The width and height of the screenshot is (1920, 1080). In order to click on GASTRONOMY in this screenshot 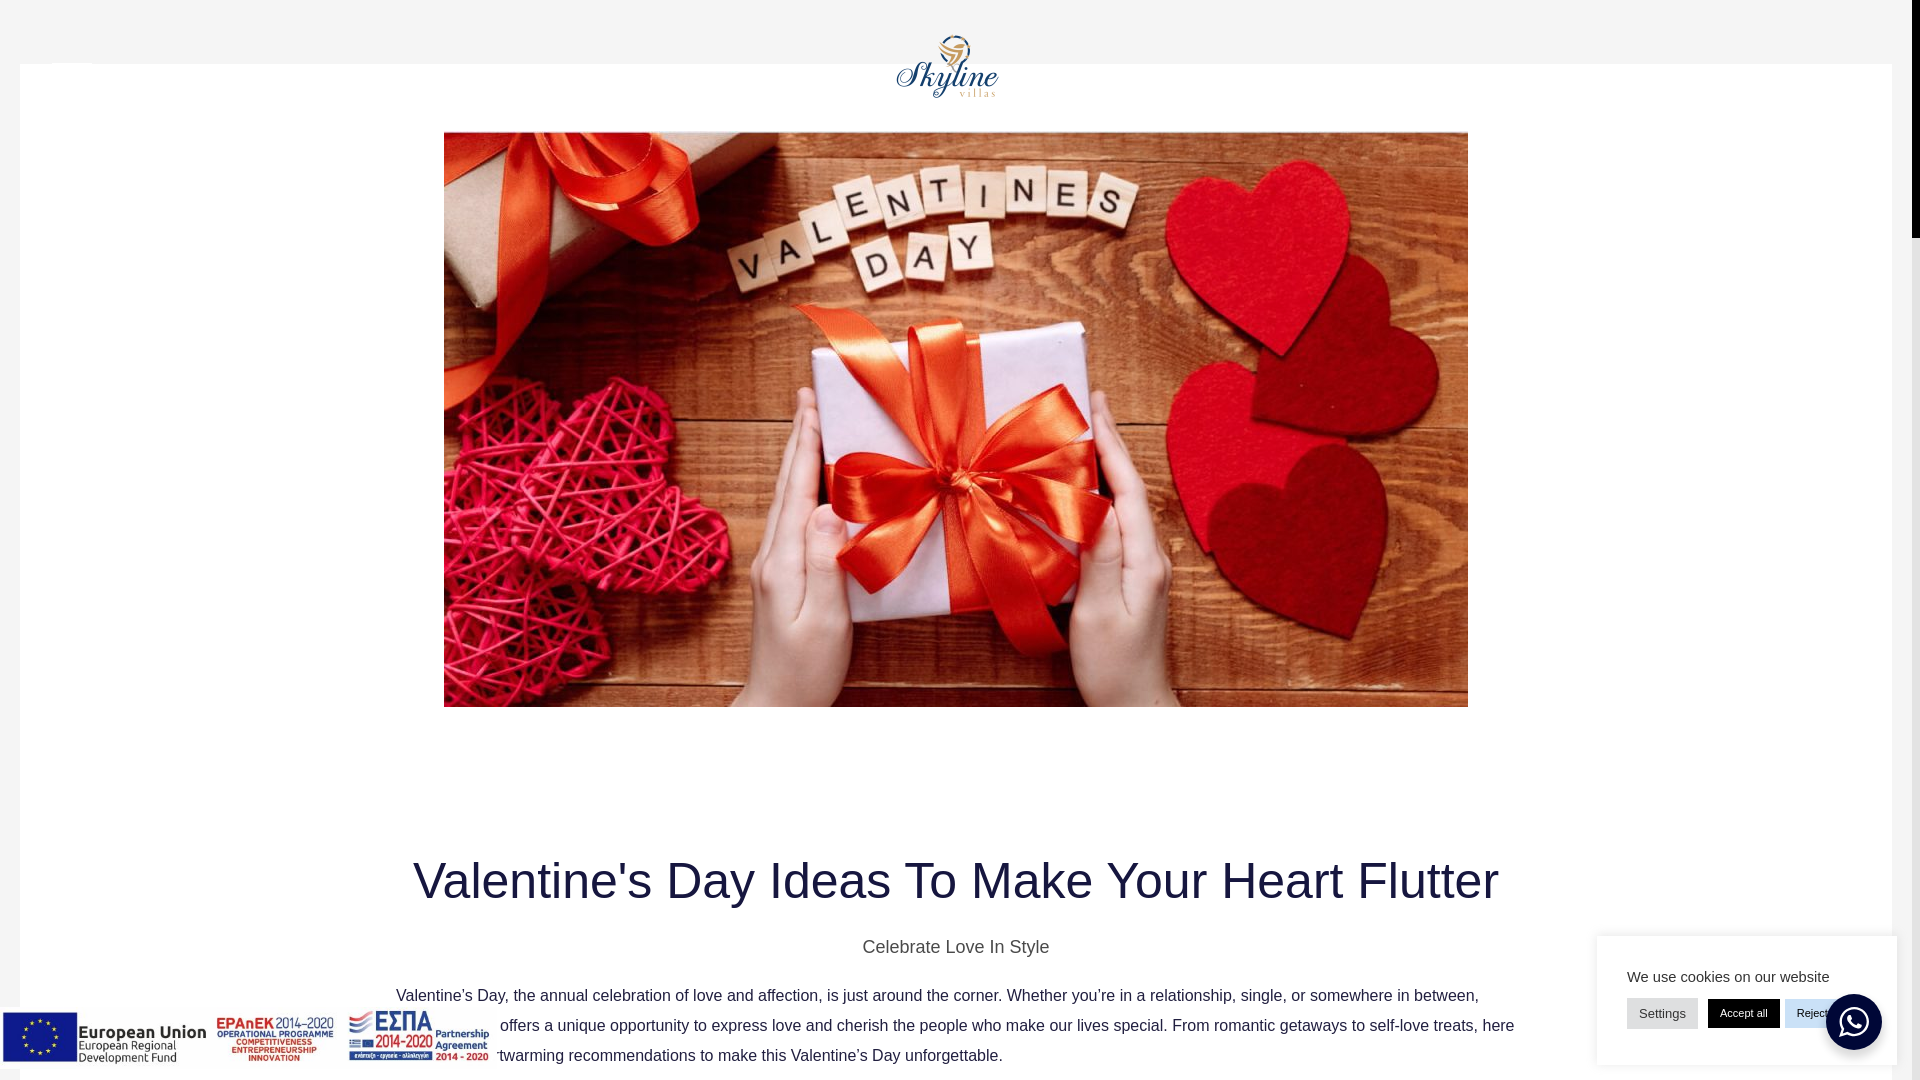, I will do `click(248, 454)`.